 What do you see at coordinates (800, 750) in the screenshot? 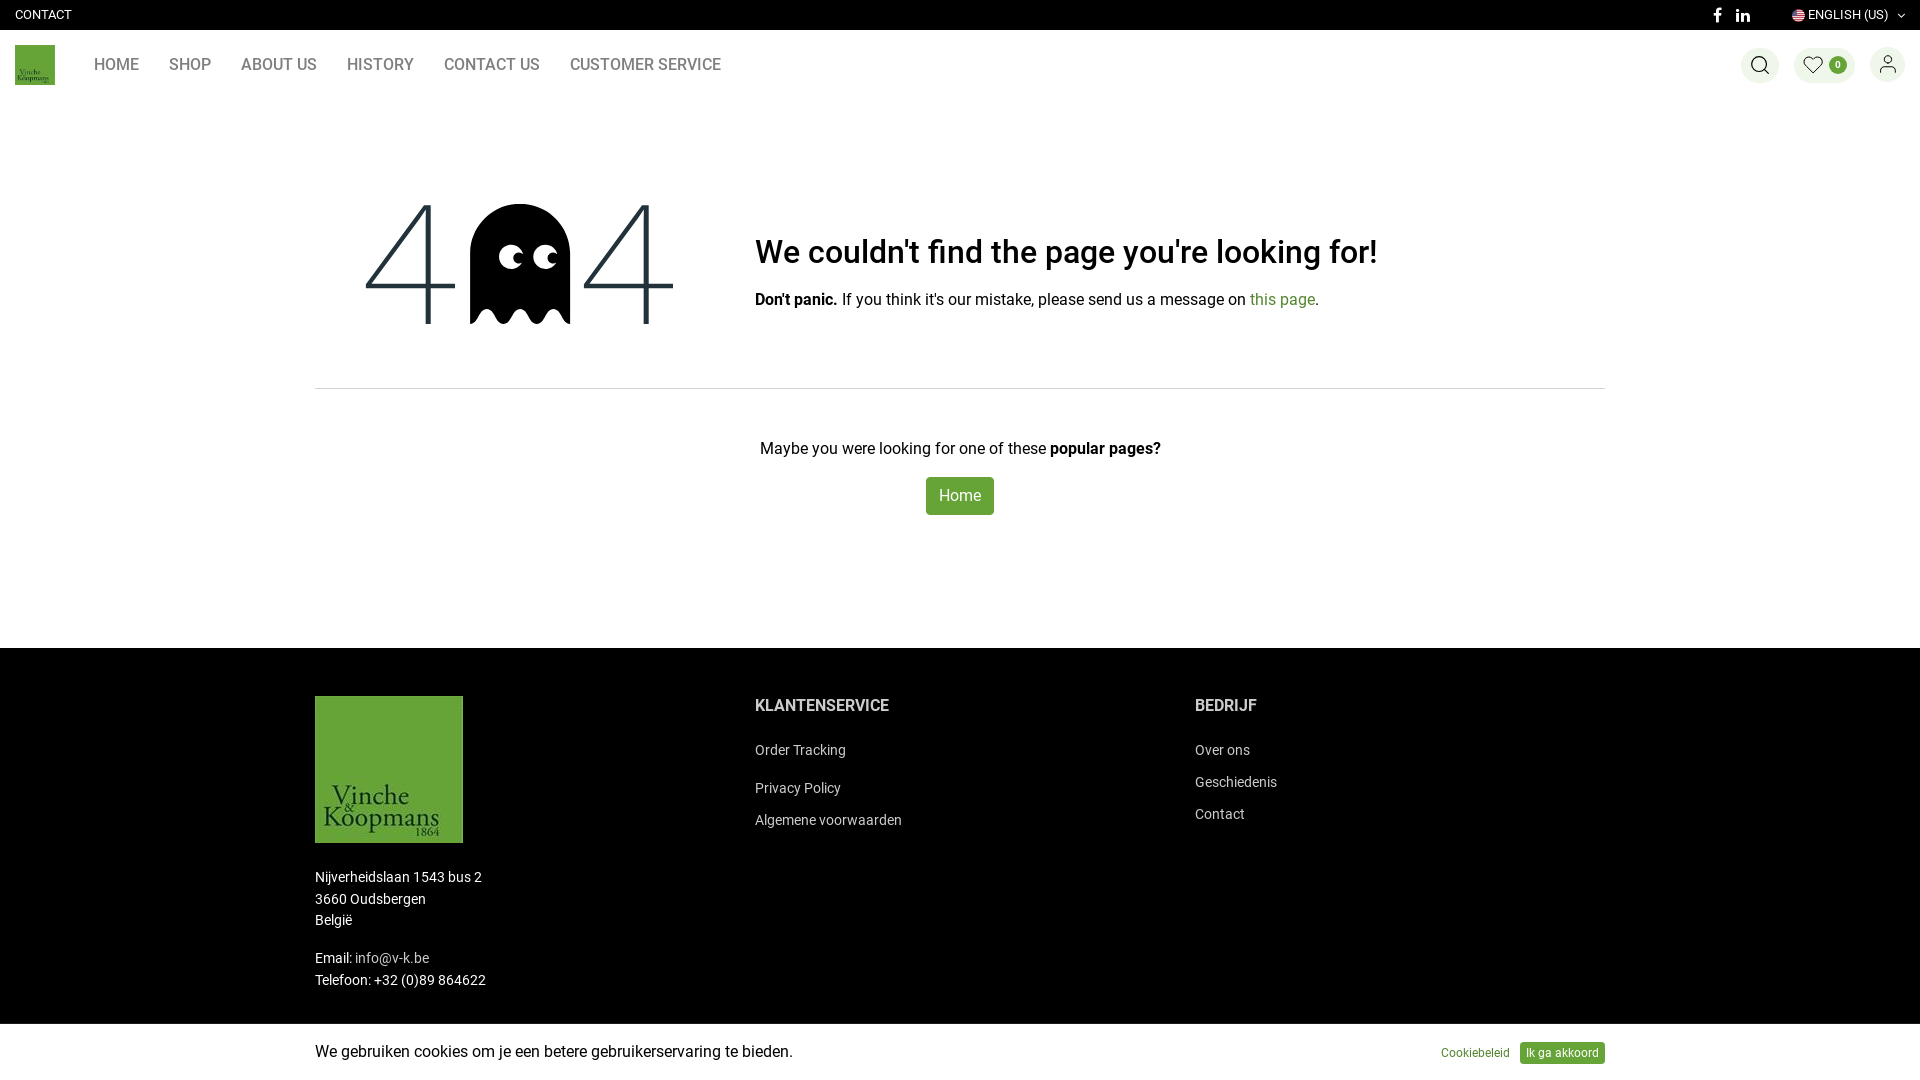
I see `Order Tracking` at bounding box center [800, 750].